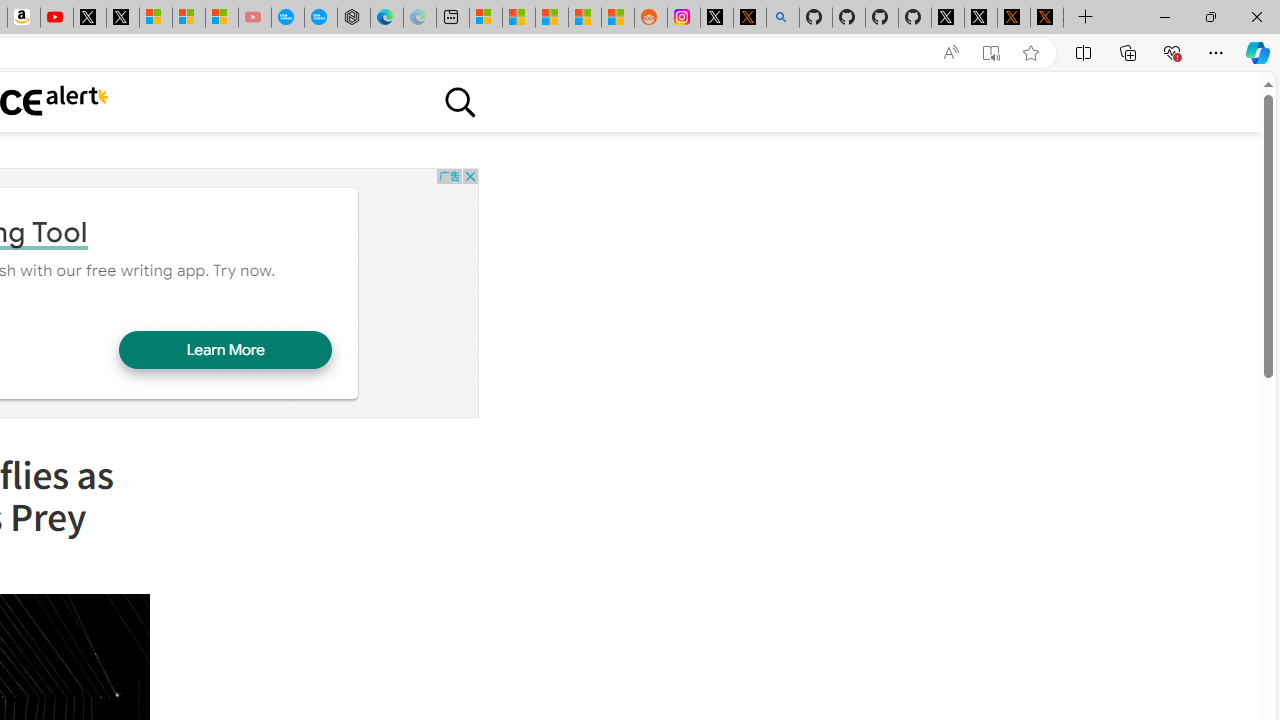  Describe the element at coordinates (717, 18) in the screenshot. I see `Log in to X / X` at that location.